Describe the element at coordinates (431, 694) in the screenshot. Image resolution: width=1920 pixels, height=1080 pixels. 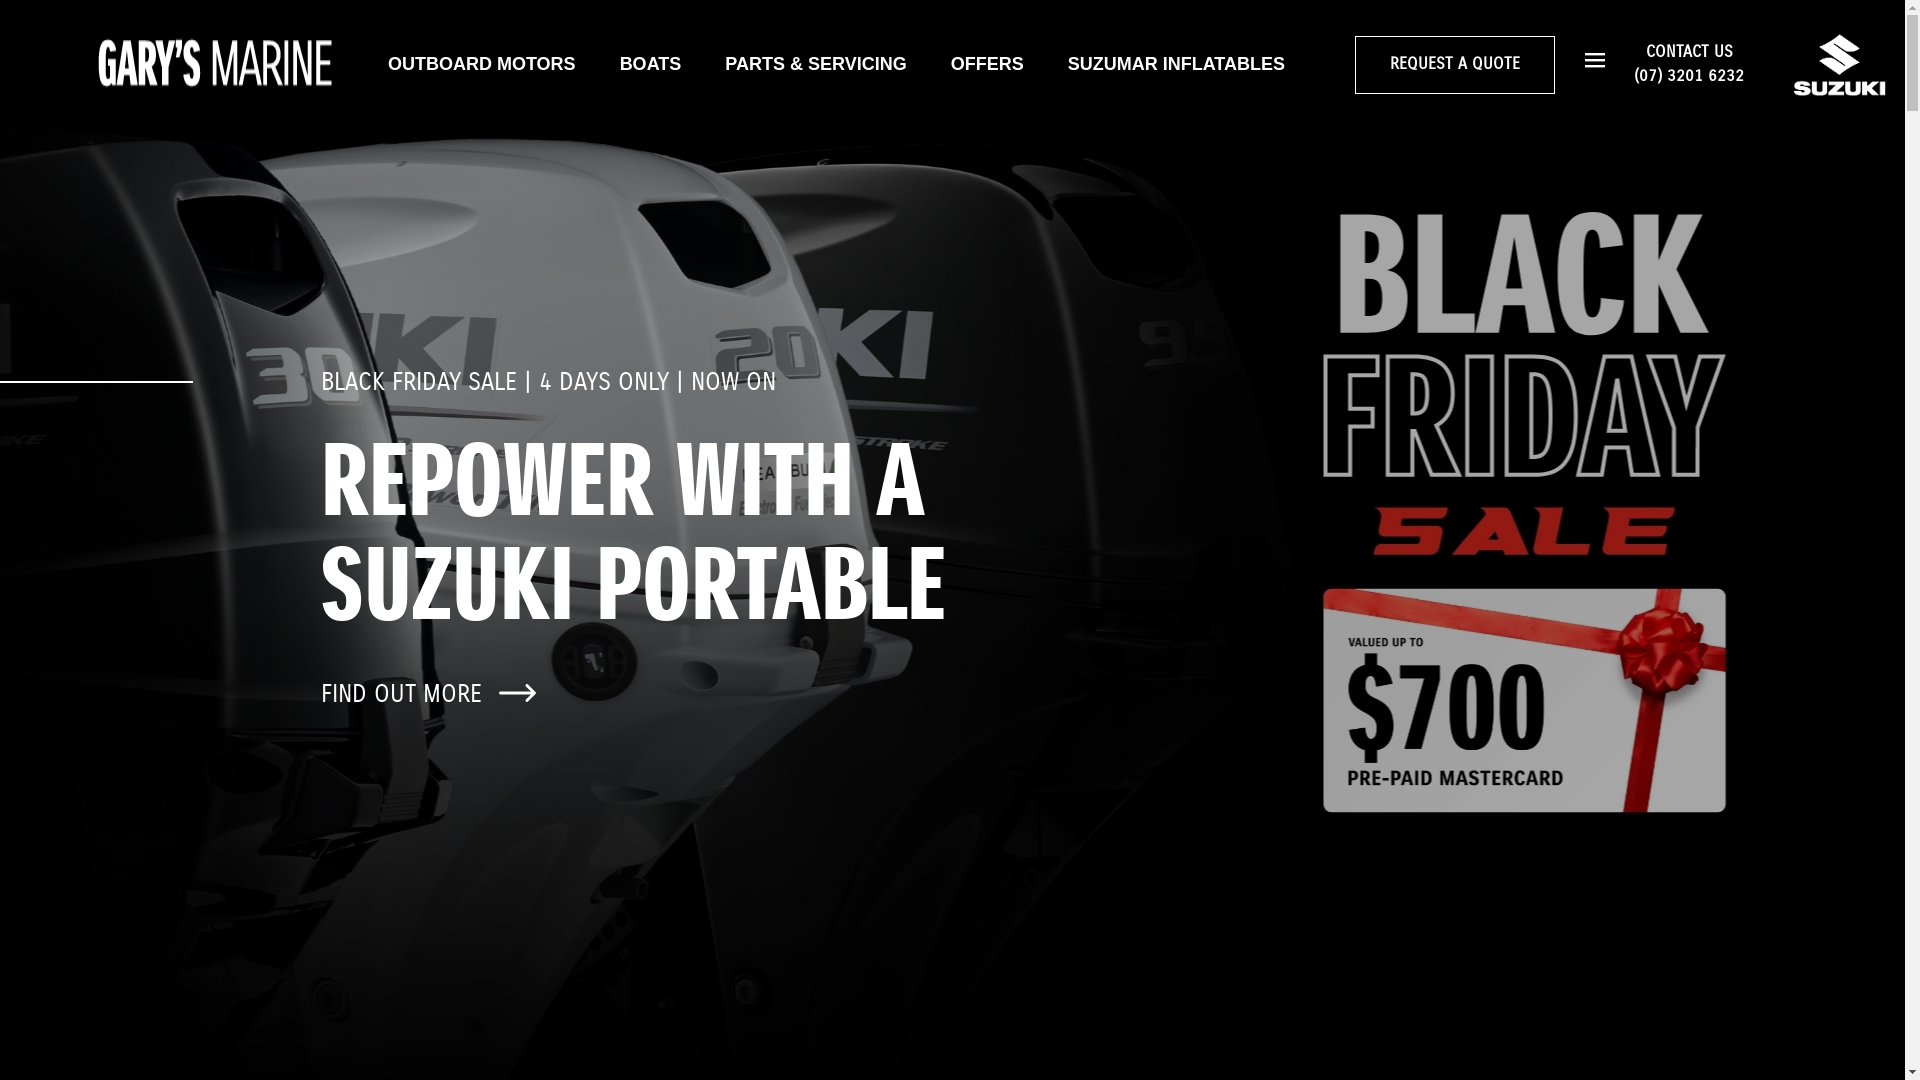
I see `FIND OUT MORE` at that location.